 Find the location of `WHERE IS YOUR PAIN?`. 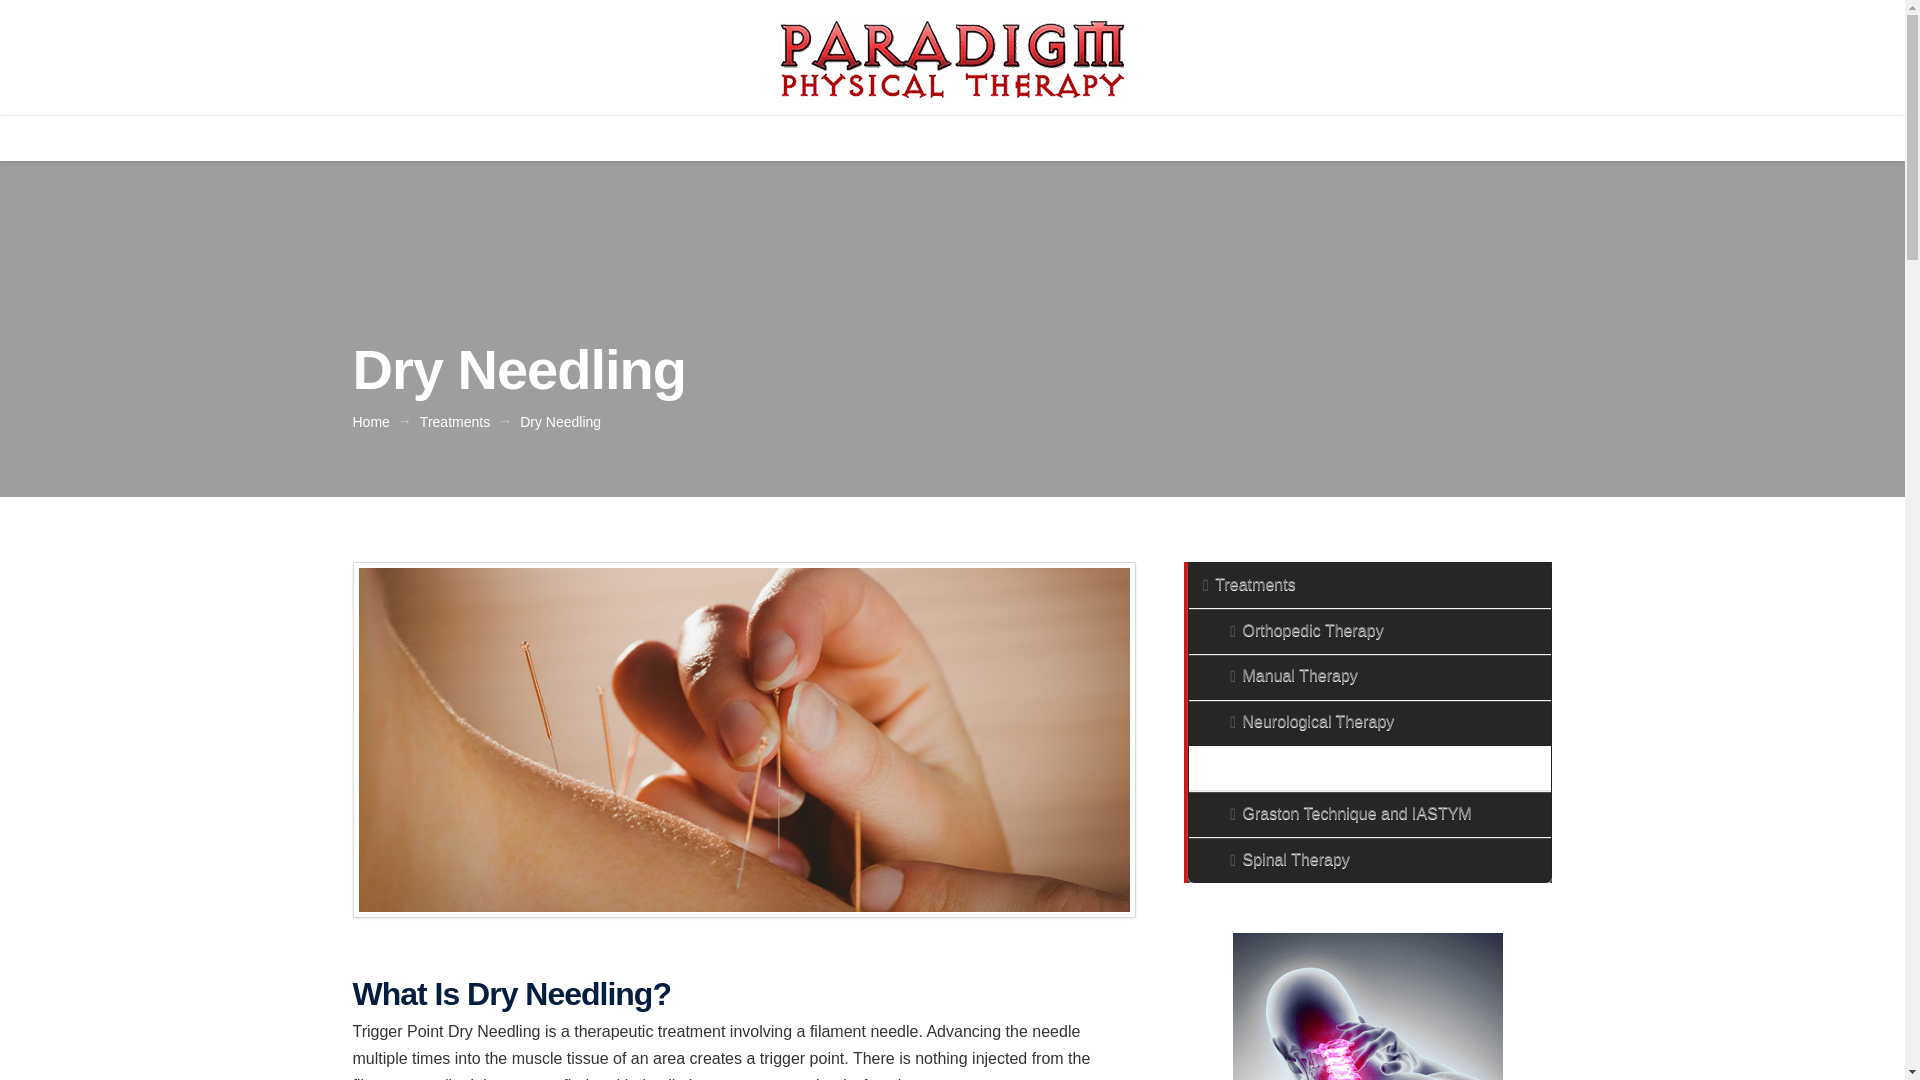

WHERE IS YOUR PAIN? is located at coordinates (996, 138).